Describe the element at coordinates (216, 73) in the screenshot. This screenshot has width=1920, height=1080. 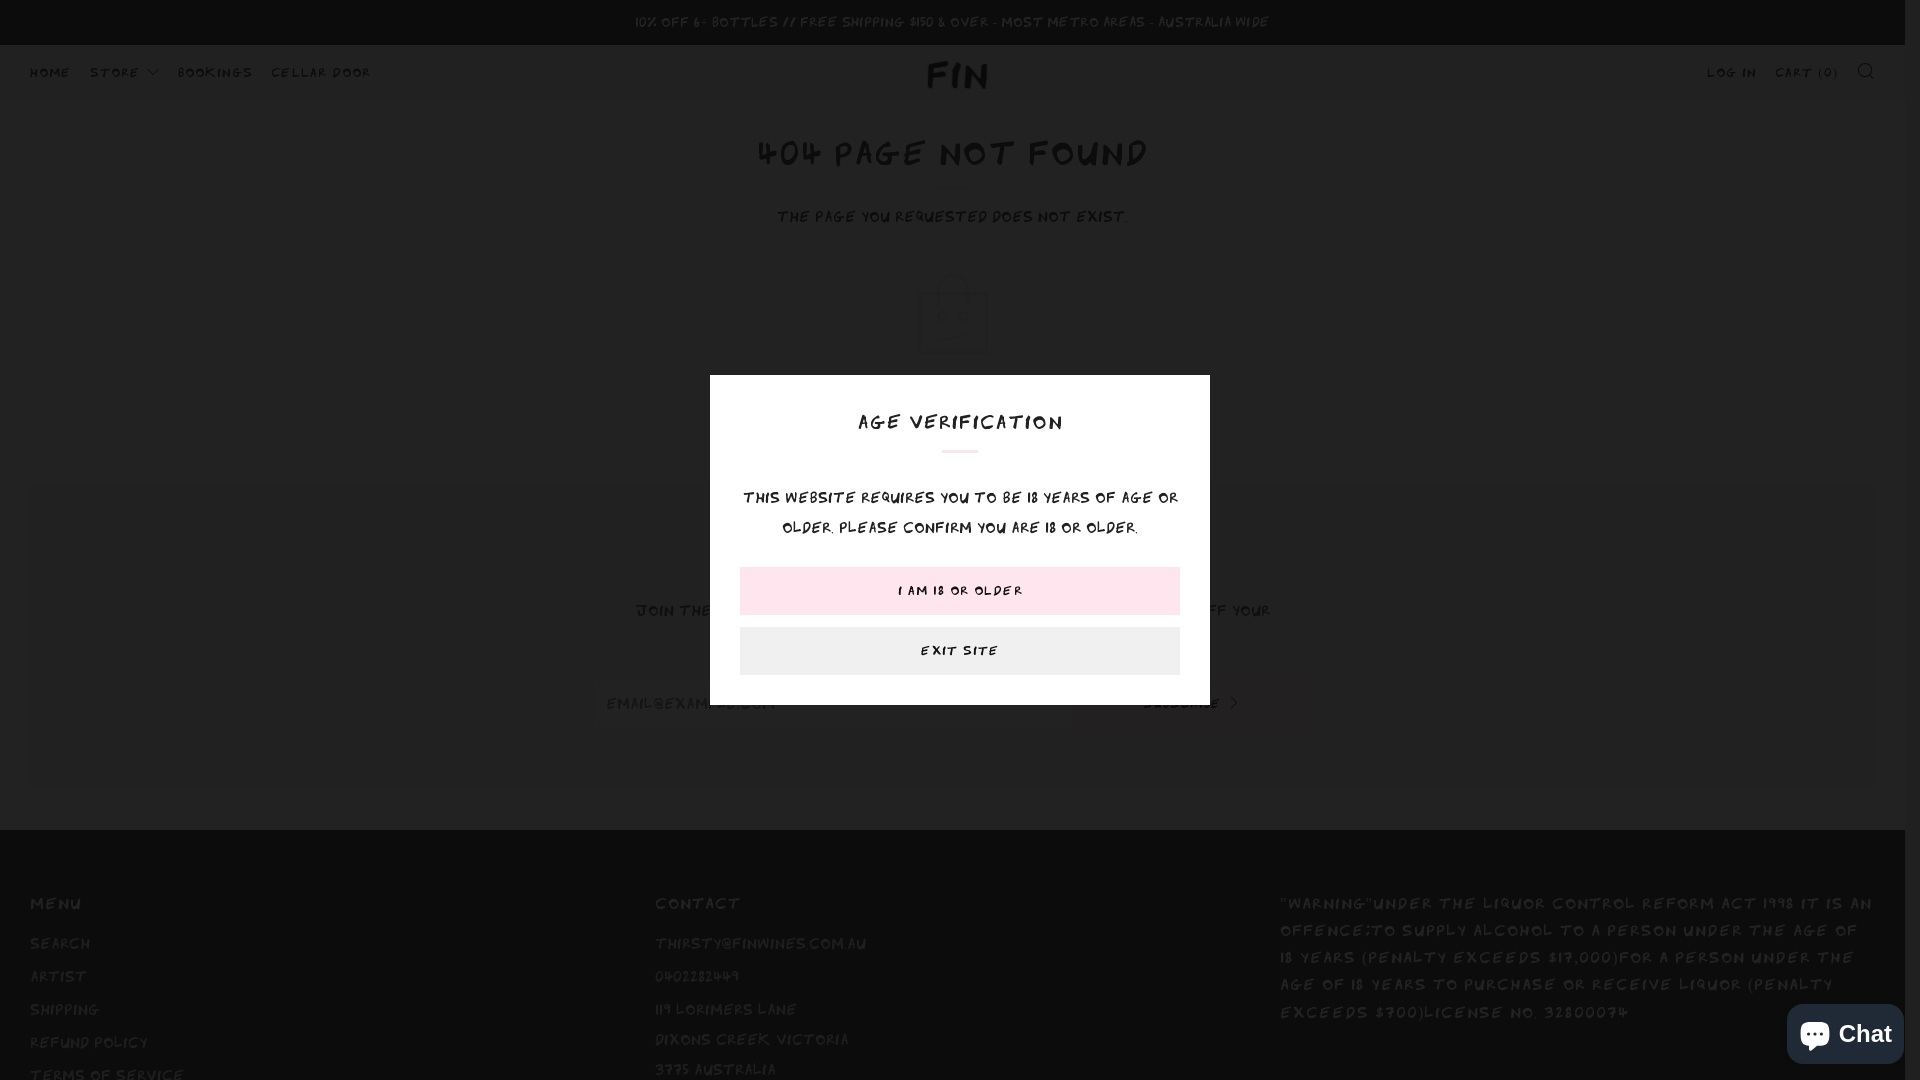
I see `BOOKINGS` at that location.